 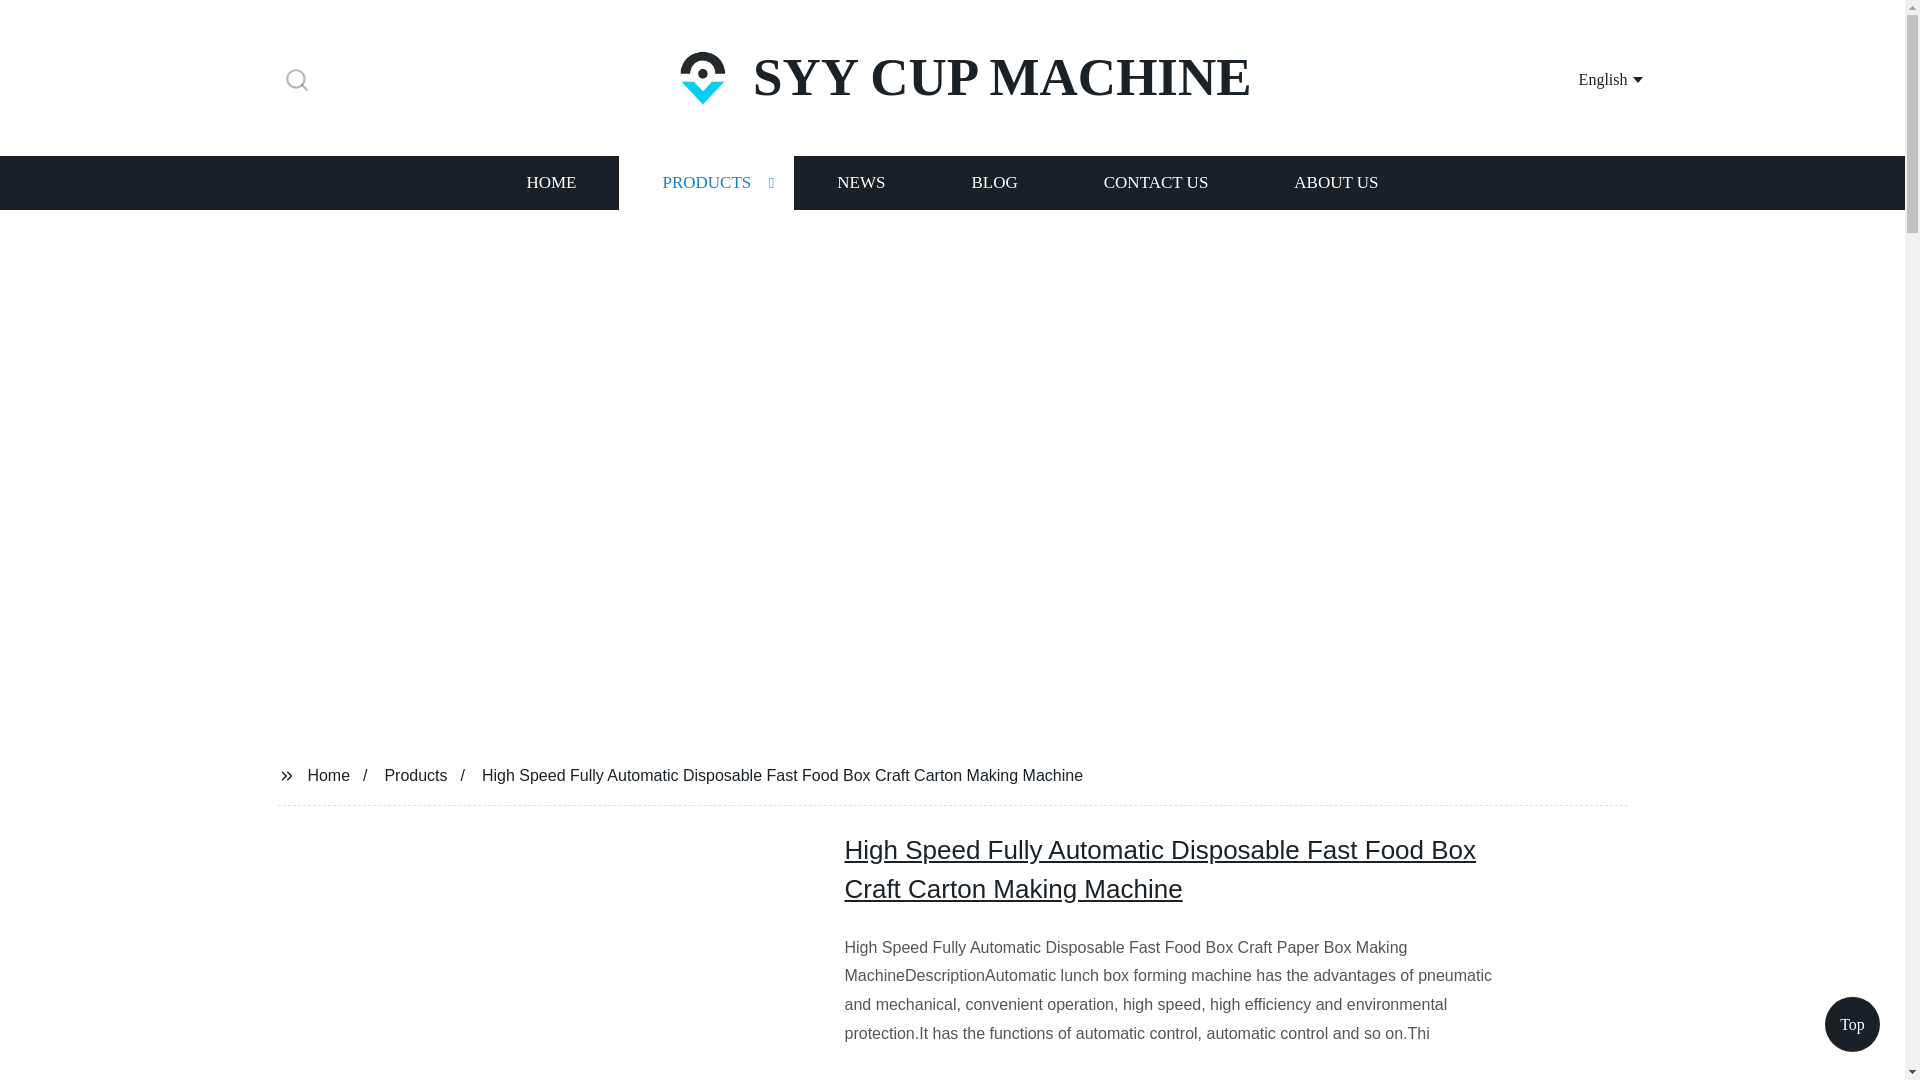 I want to click on Top, so click(x=1852, y=1028).